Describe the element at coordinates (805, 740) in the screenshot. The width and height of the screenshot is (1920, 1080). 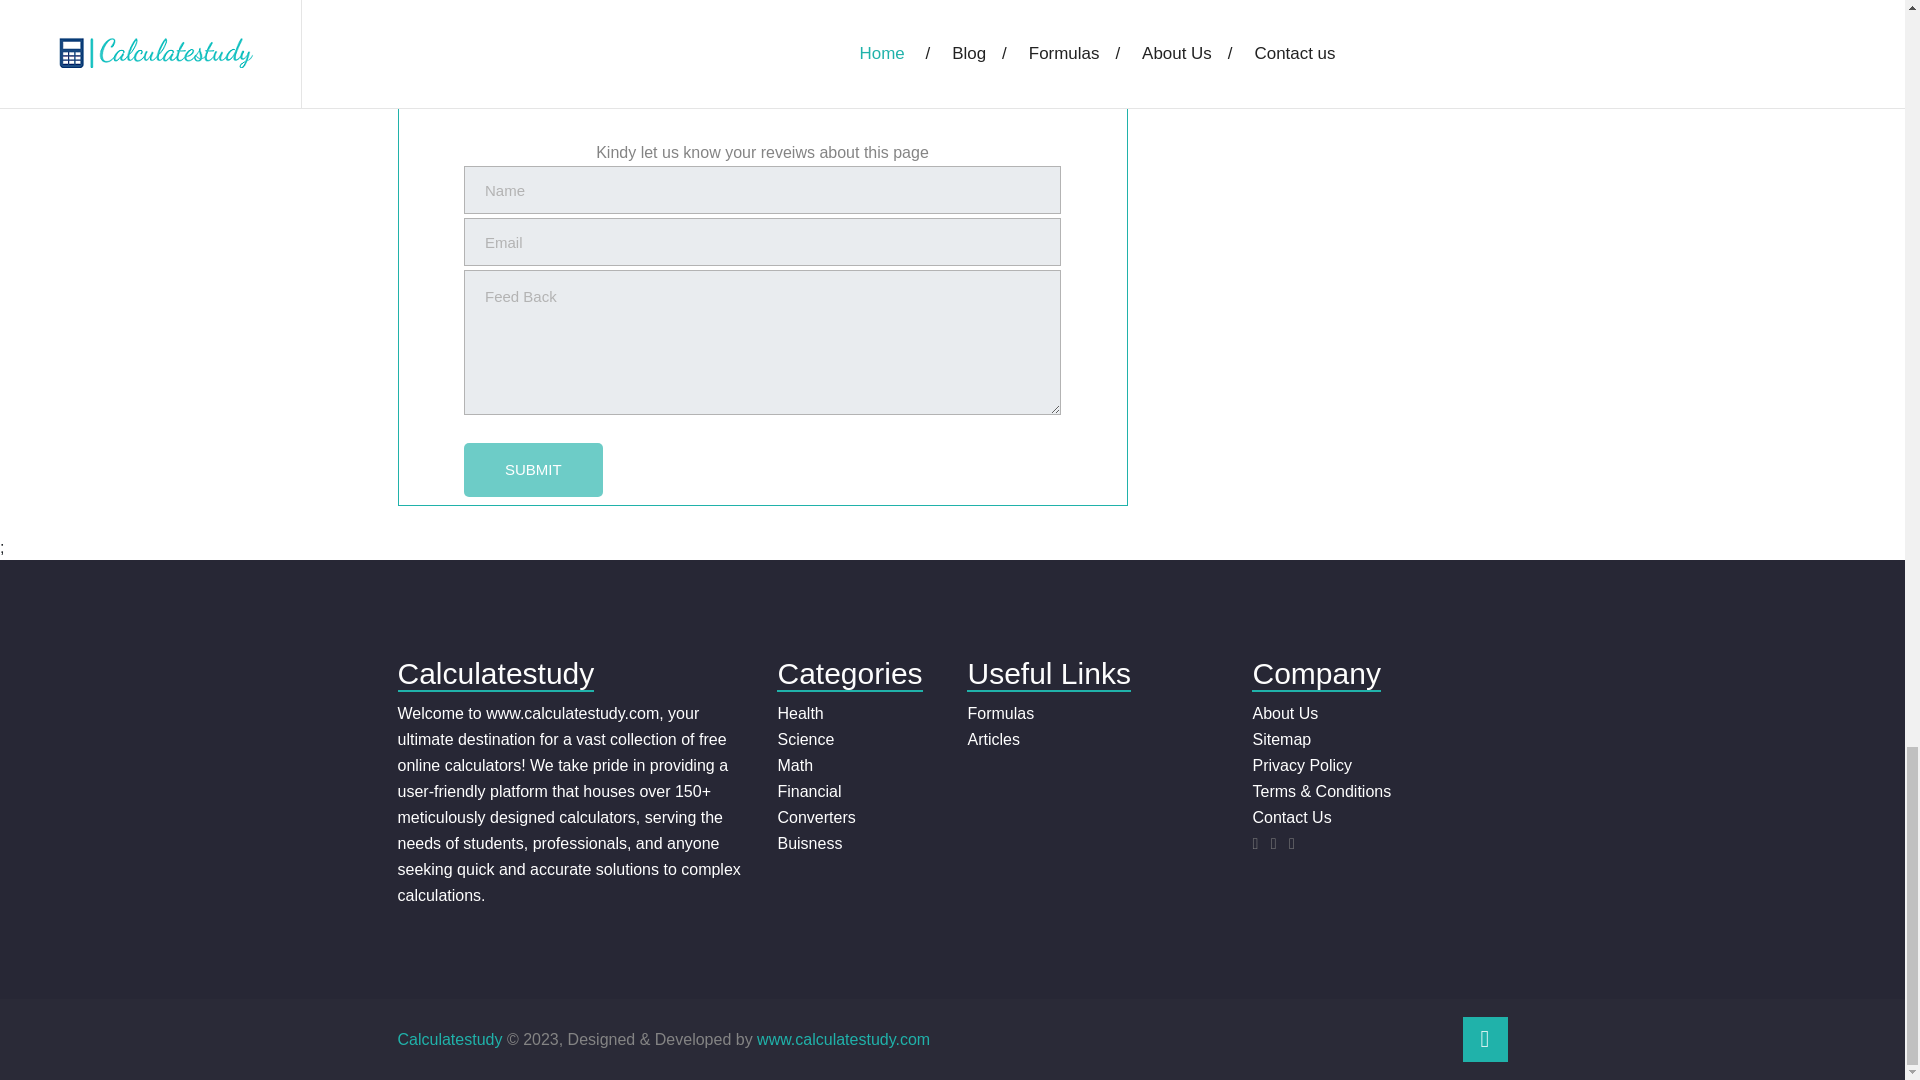
I see `Science` at that location.